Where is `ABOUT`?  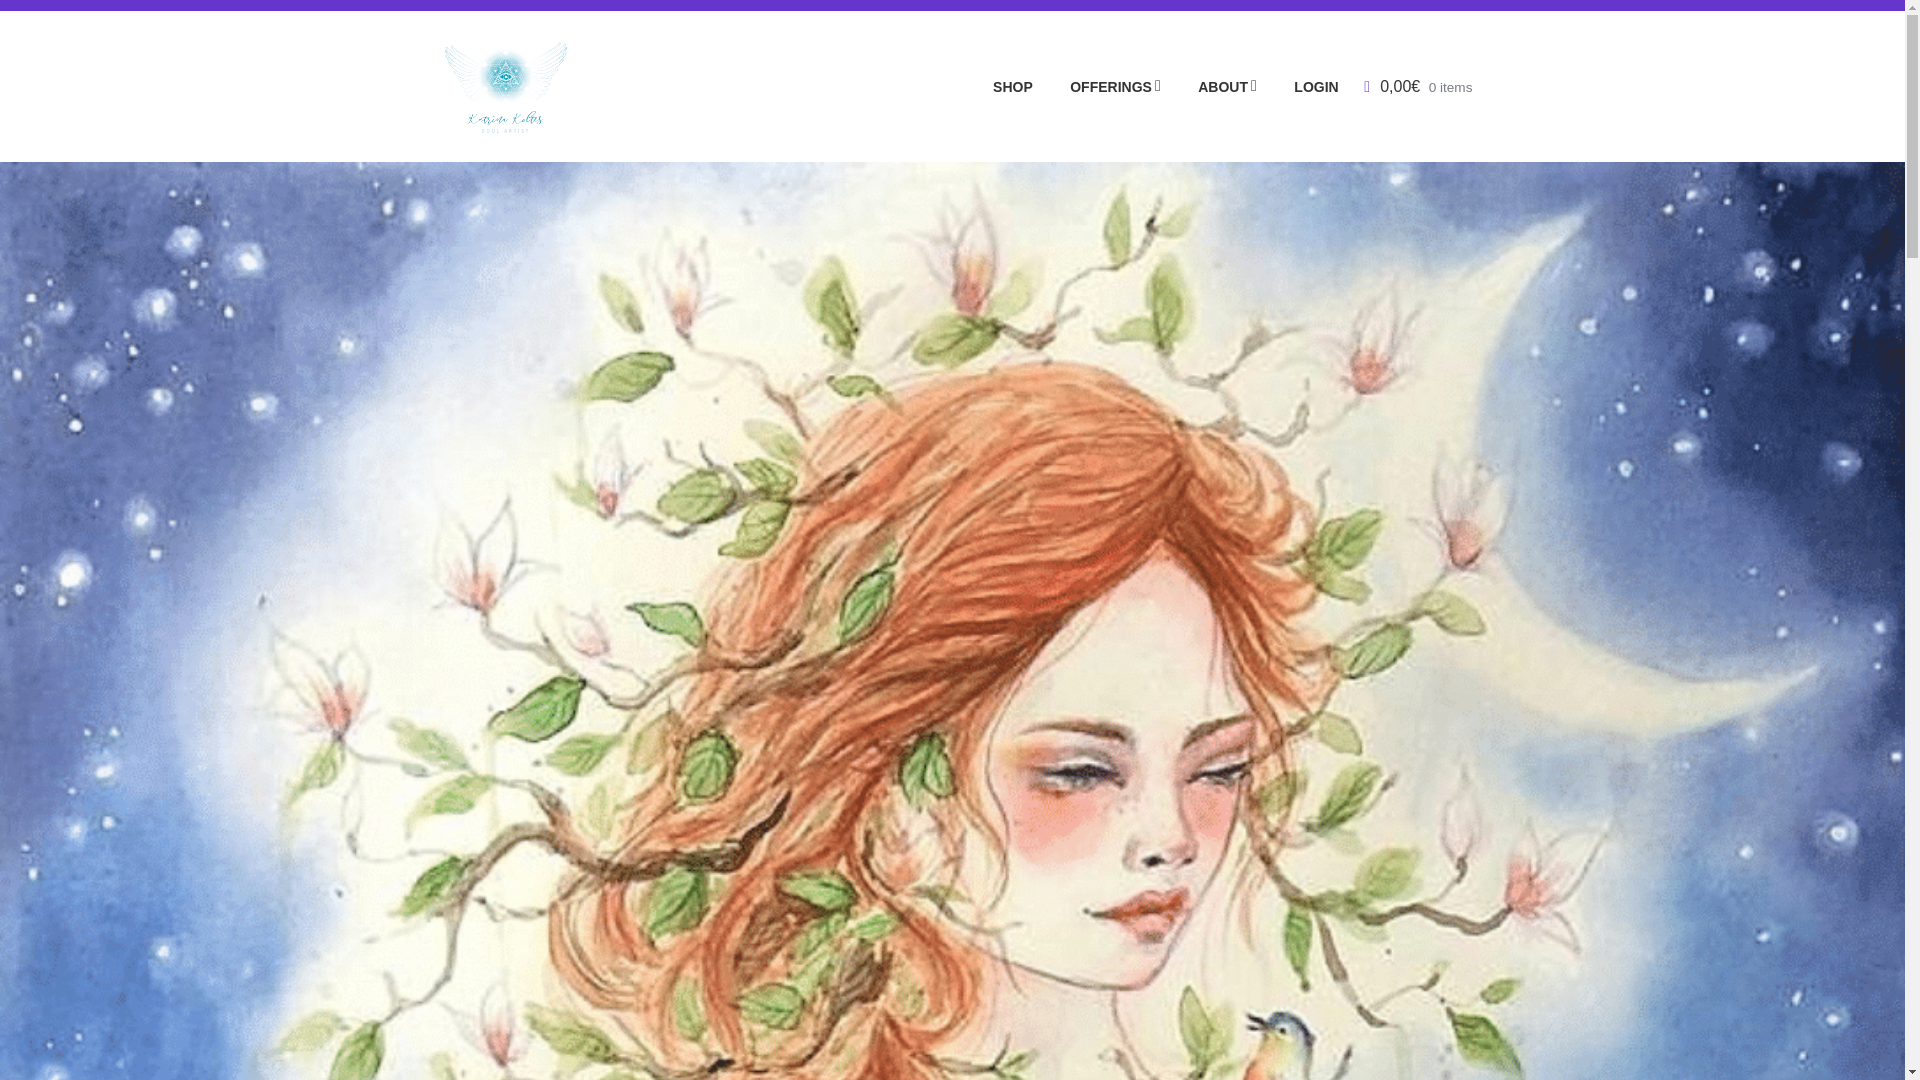 ABOUT is located at coordinates (1211, 87).